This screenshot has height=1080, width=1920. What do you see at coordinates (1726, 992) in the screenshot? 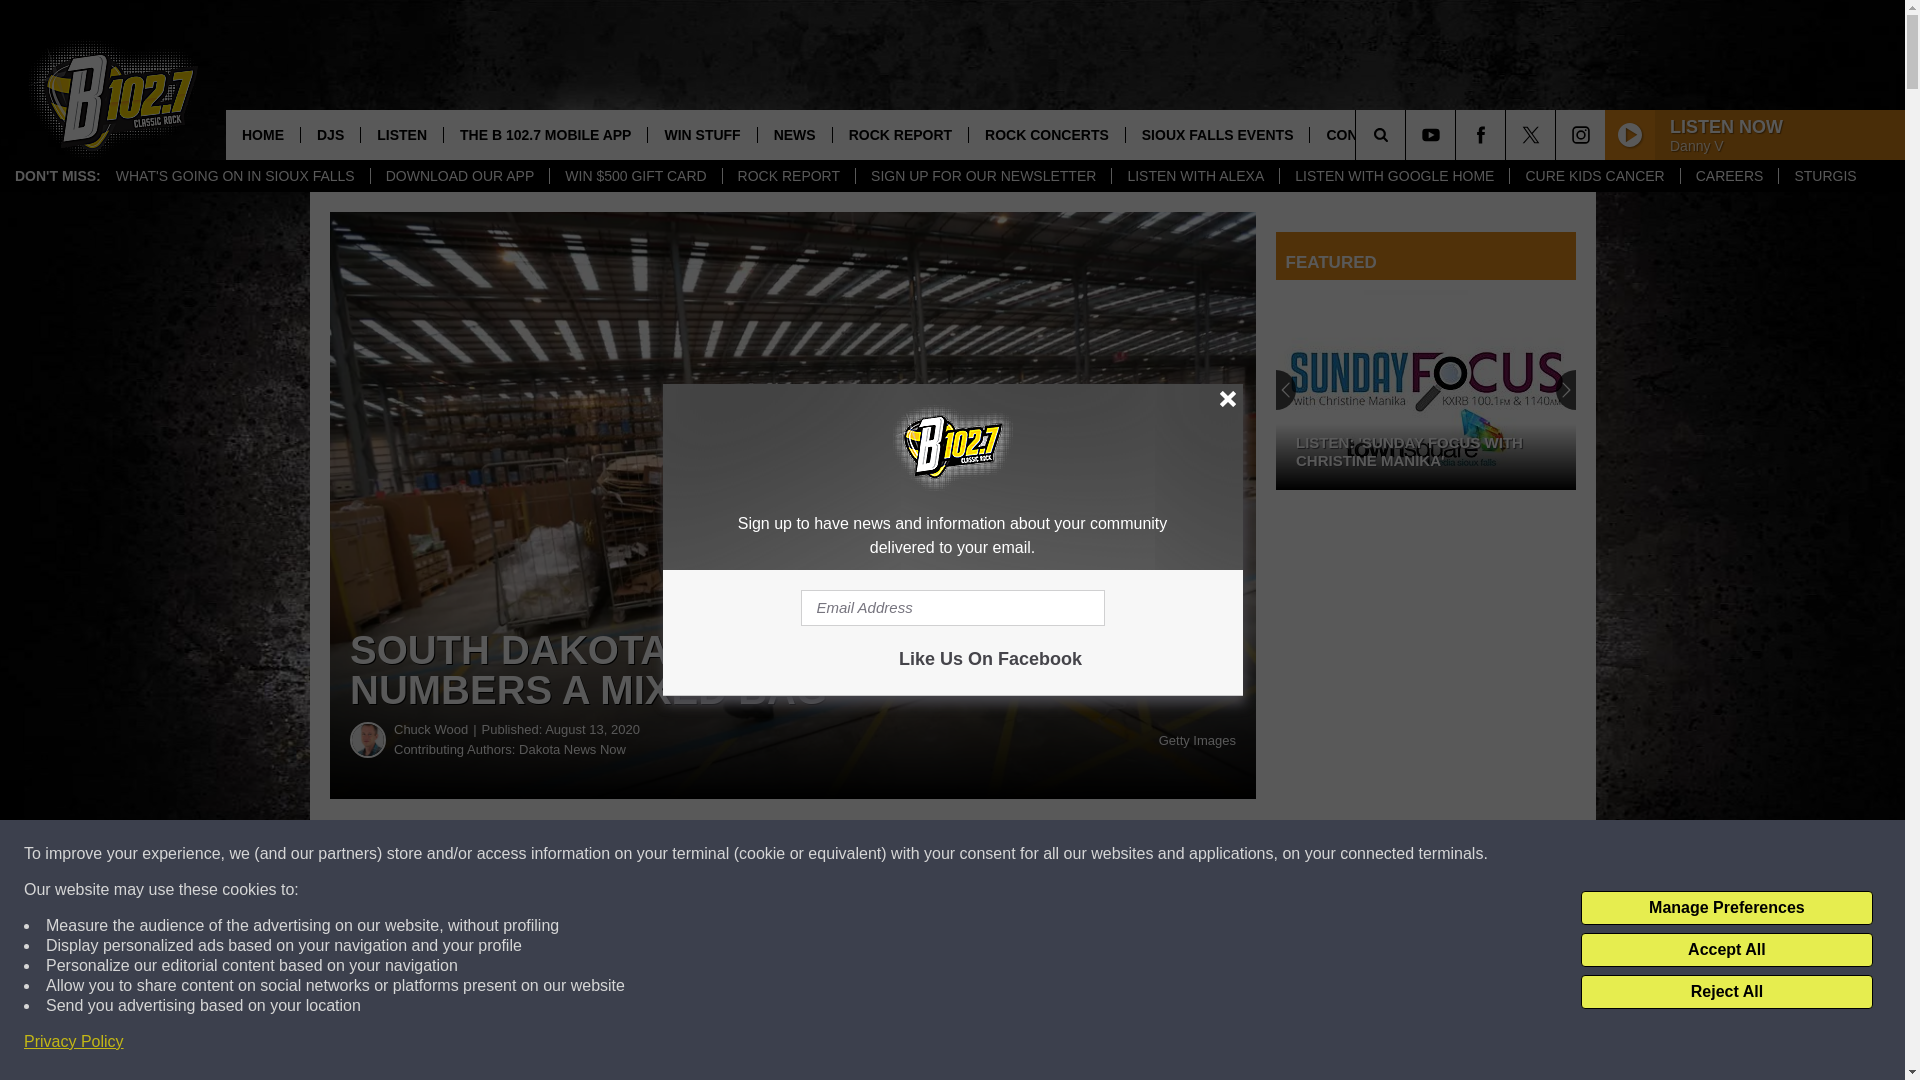
I see `Reject All` at bounding box center [1726, 992].